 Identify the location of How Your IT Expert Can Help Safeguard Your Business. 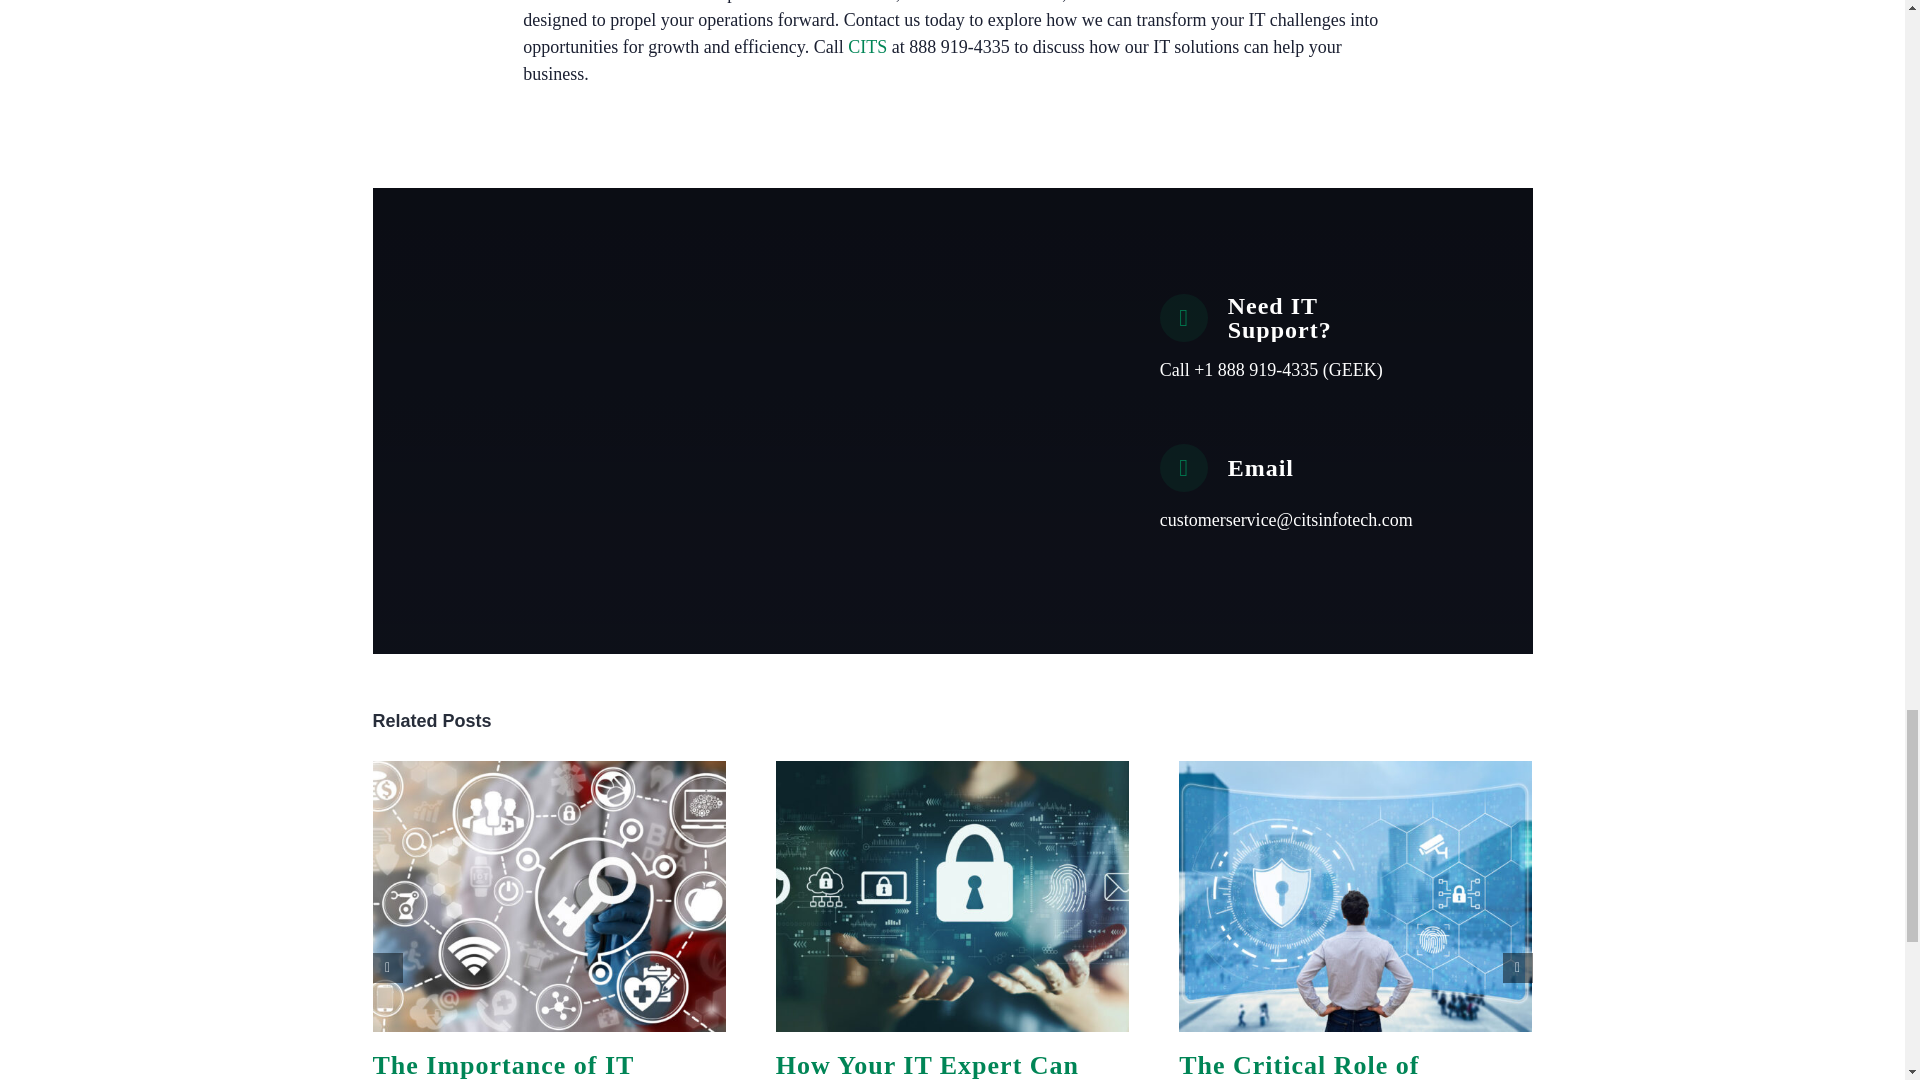
(927, 1065).